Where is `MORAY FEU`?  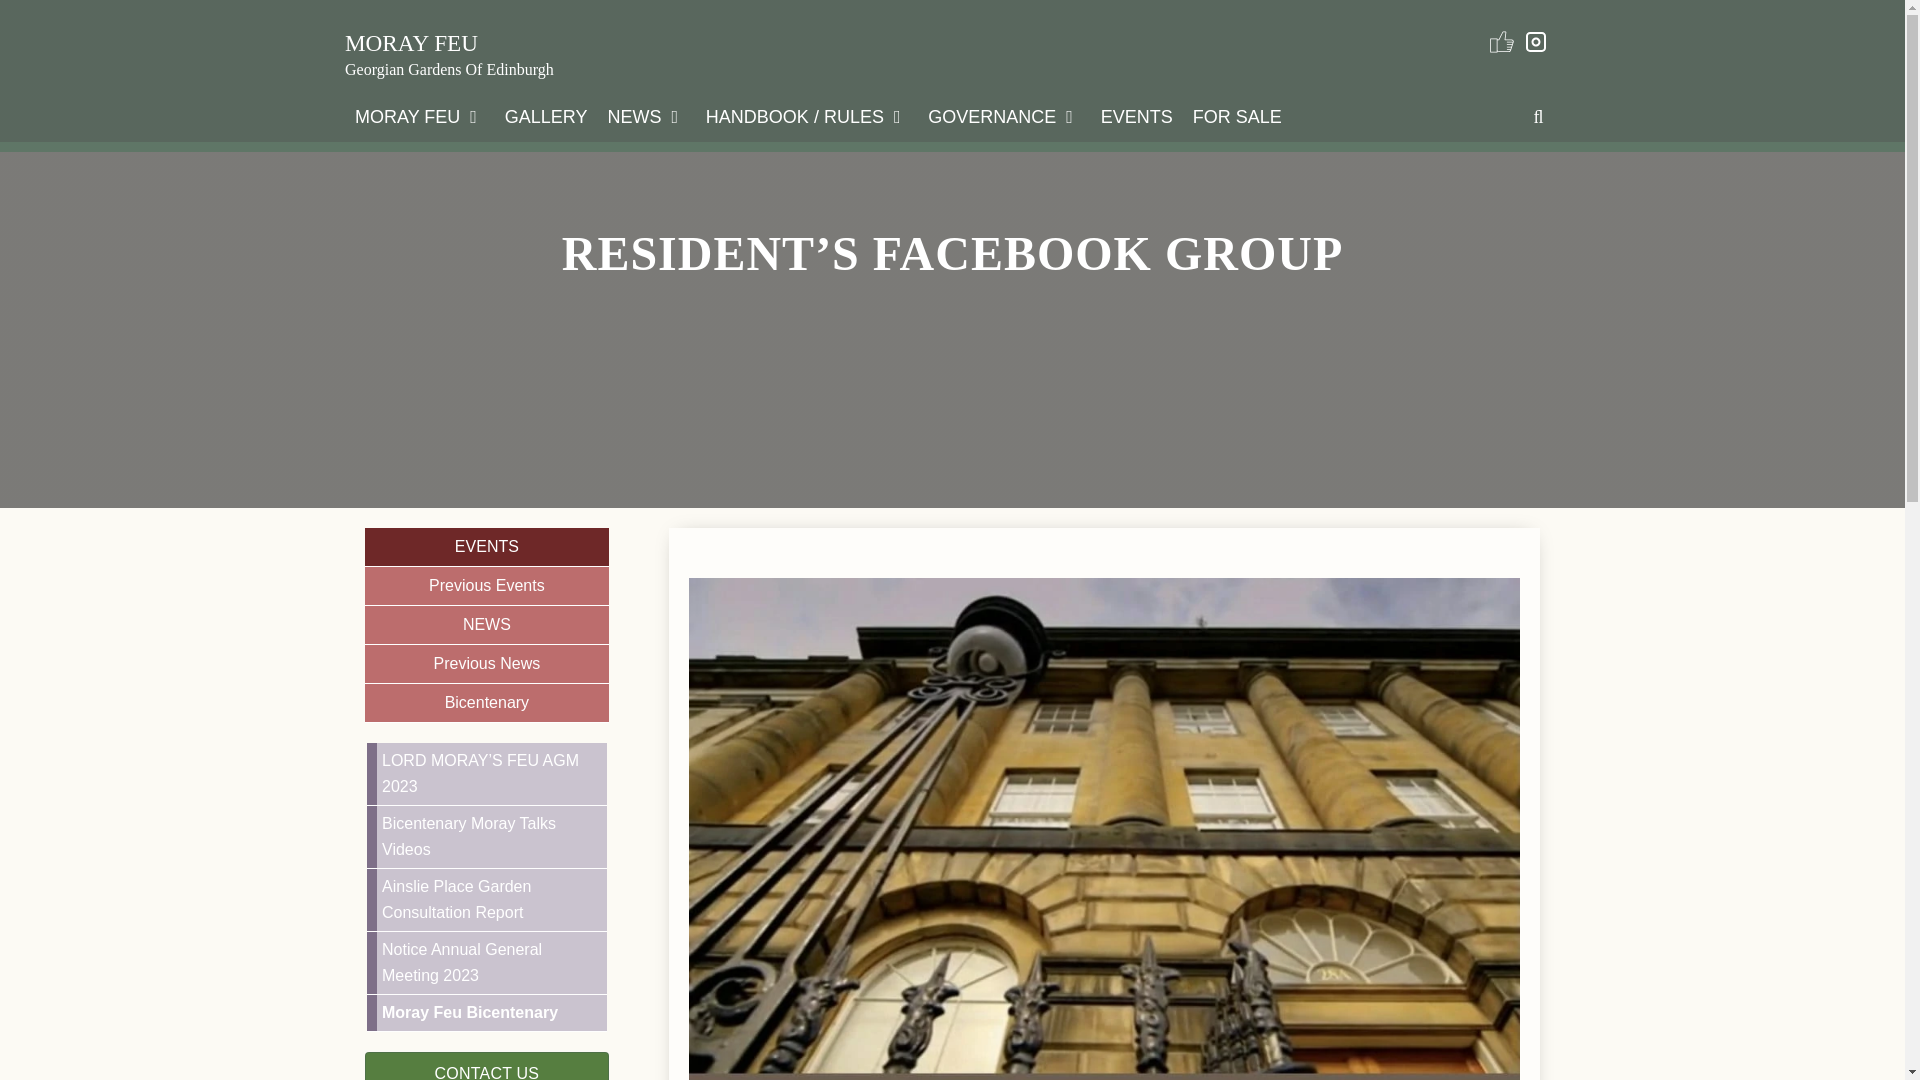
MORAY FEU is located at coordinates (420, 116).